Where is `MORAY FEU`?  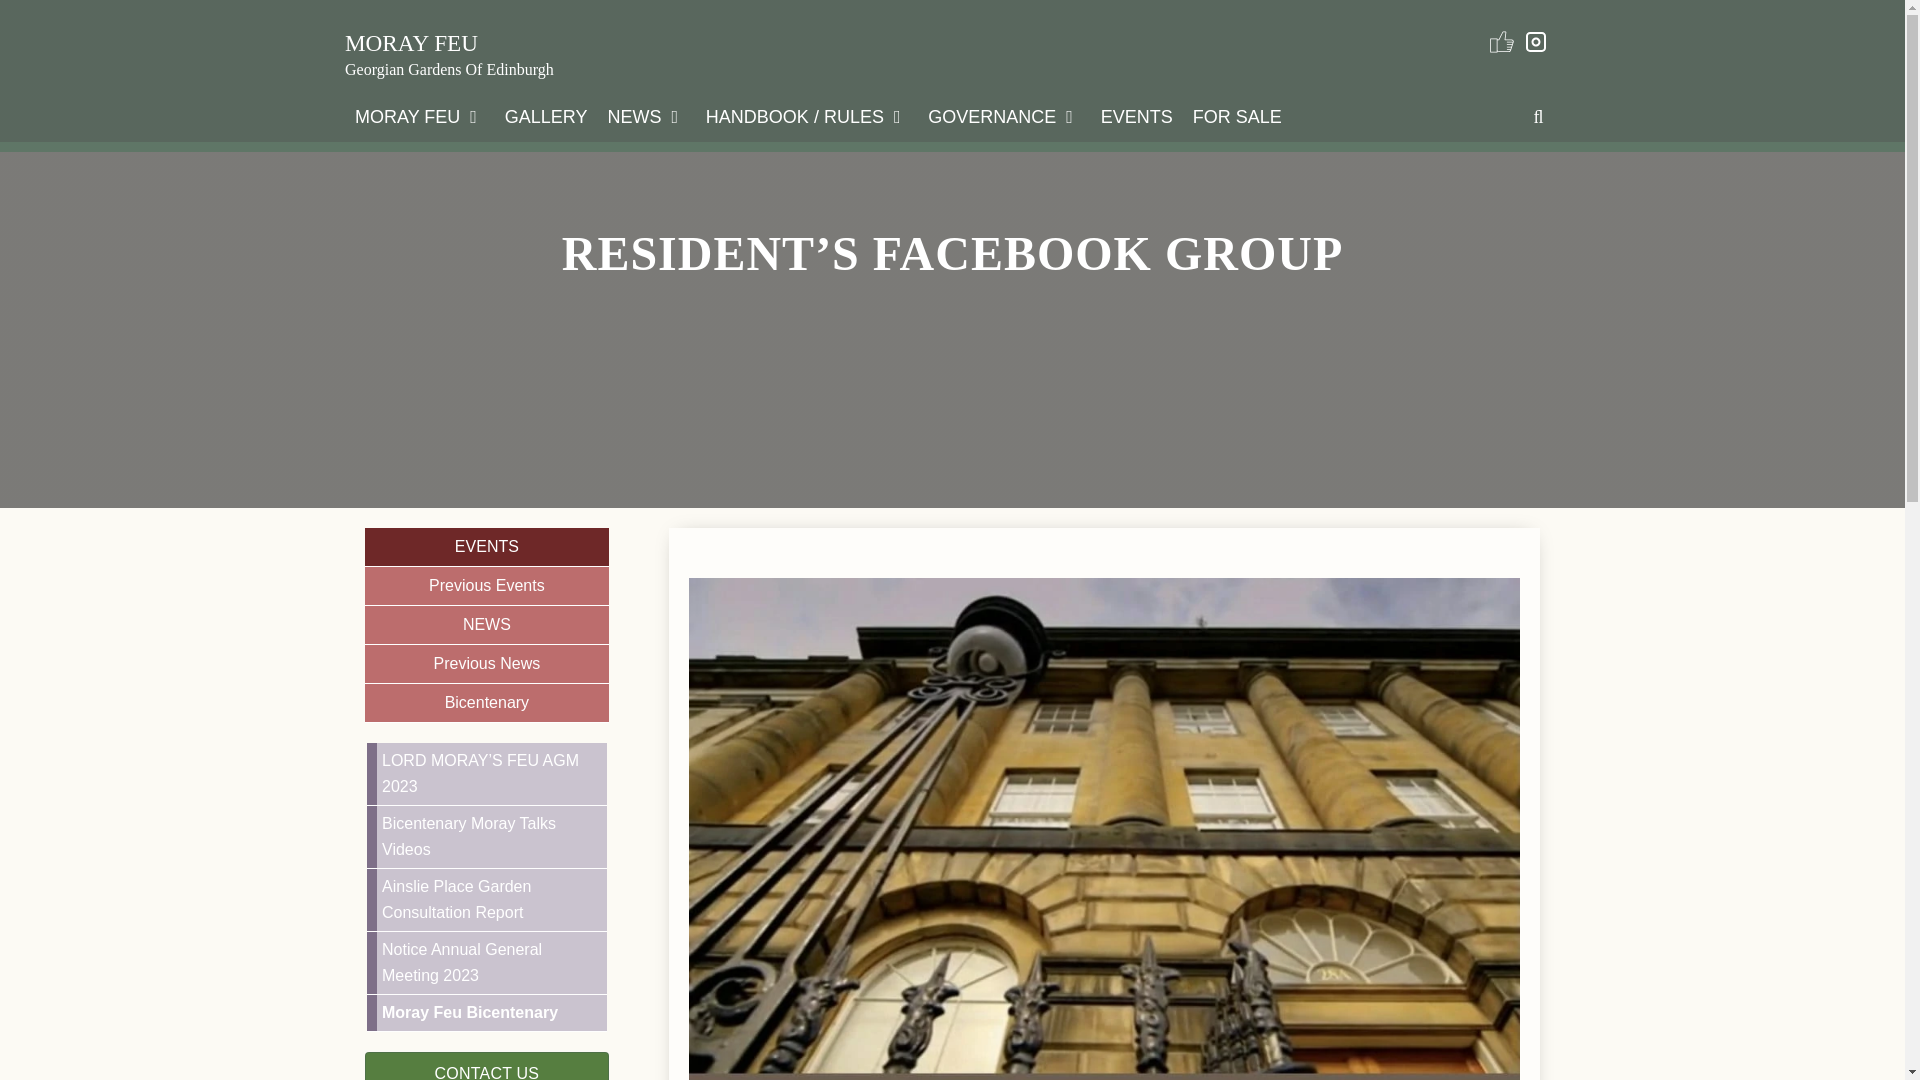
MORAY FEU is located at coordinates (420, 116).